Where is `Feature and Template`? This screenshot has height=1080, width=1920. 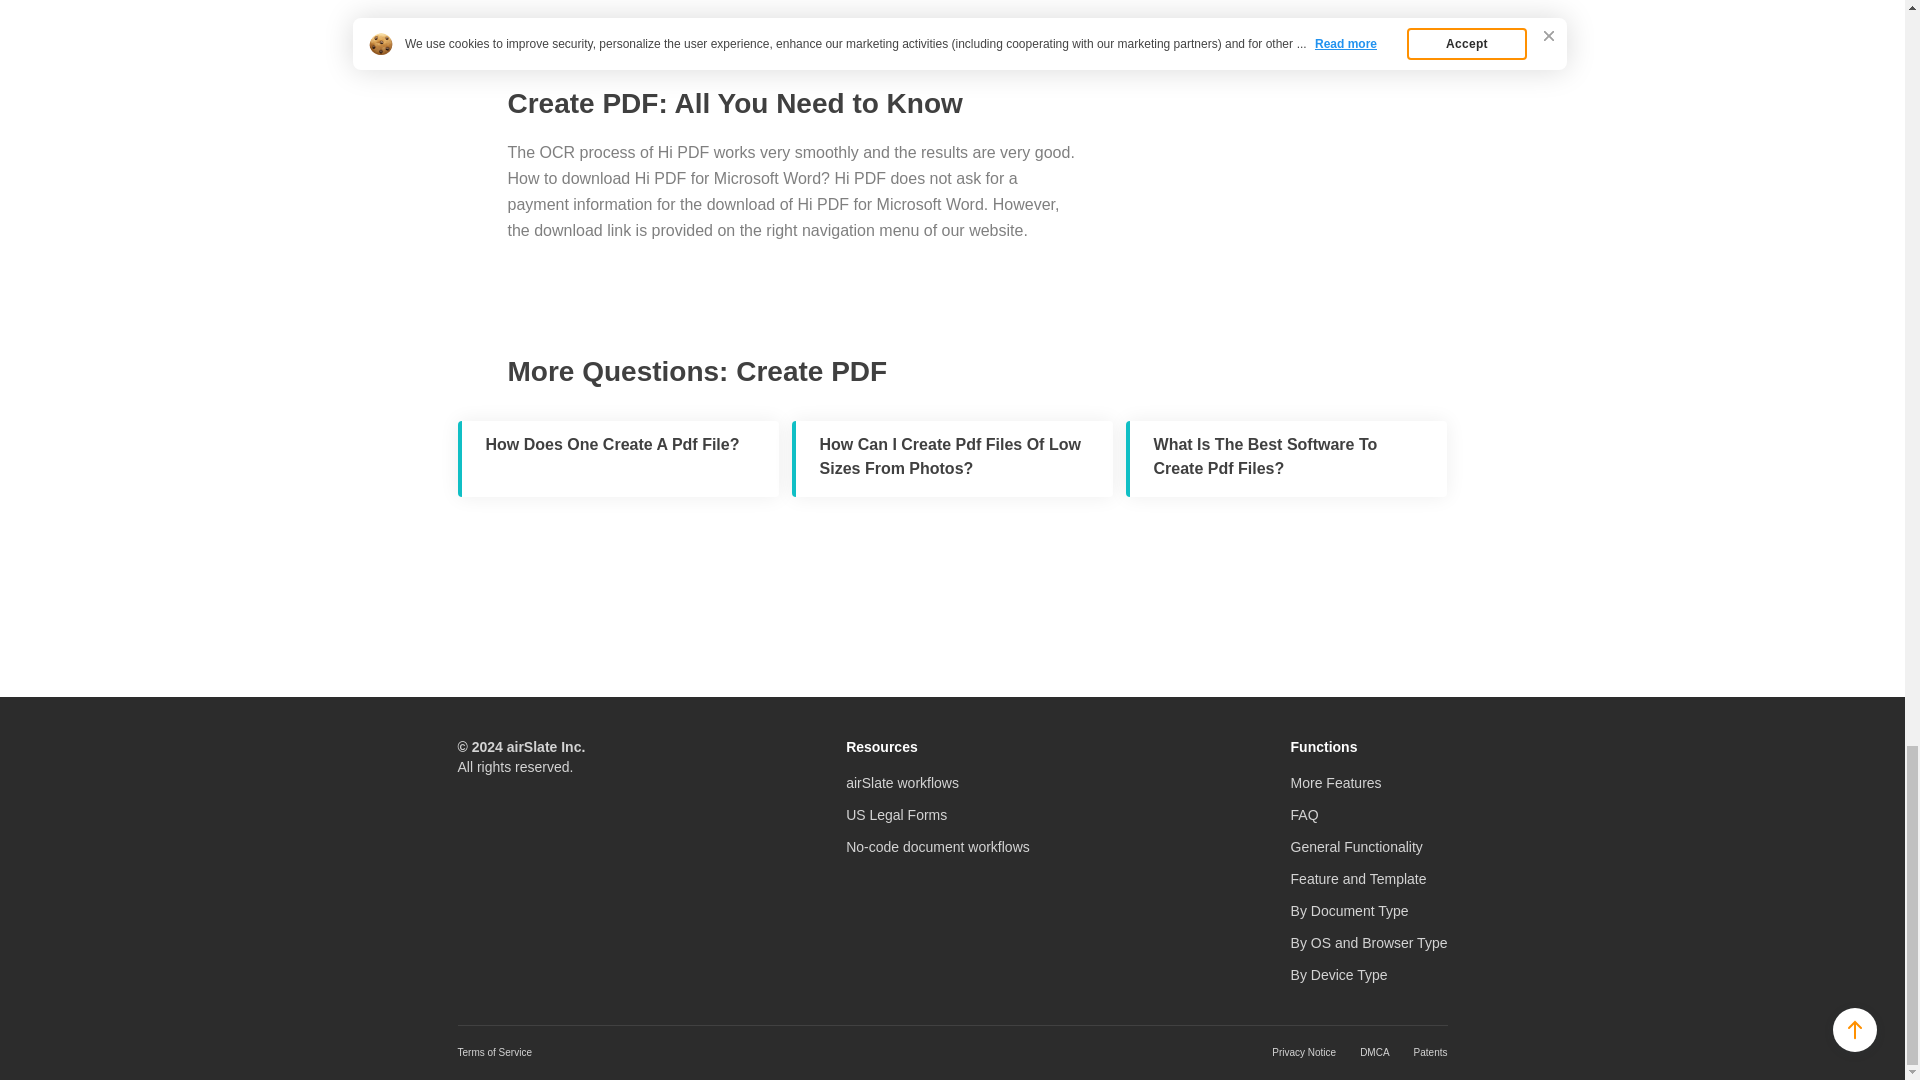 Feature and Template is located at coordinates (1358, 878).